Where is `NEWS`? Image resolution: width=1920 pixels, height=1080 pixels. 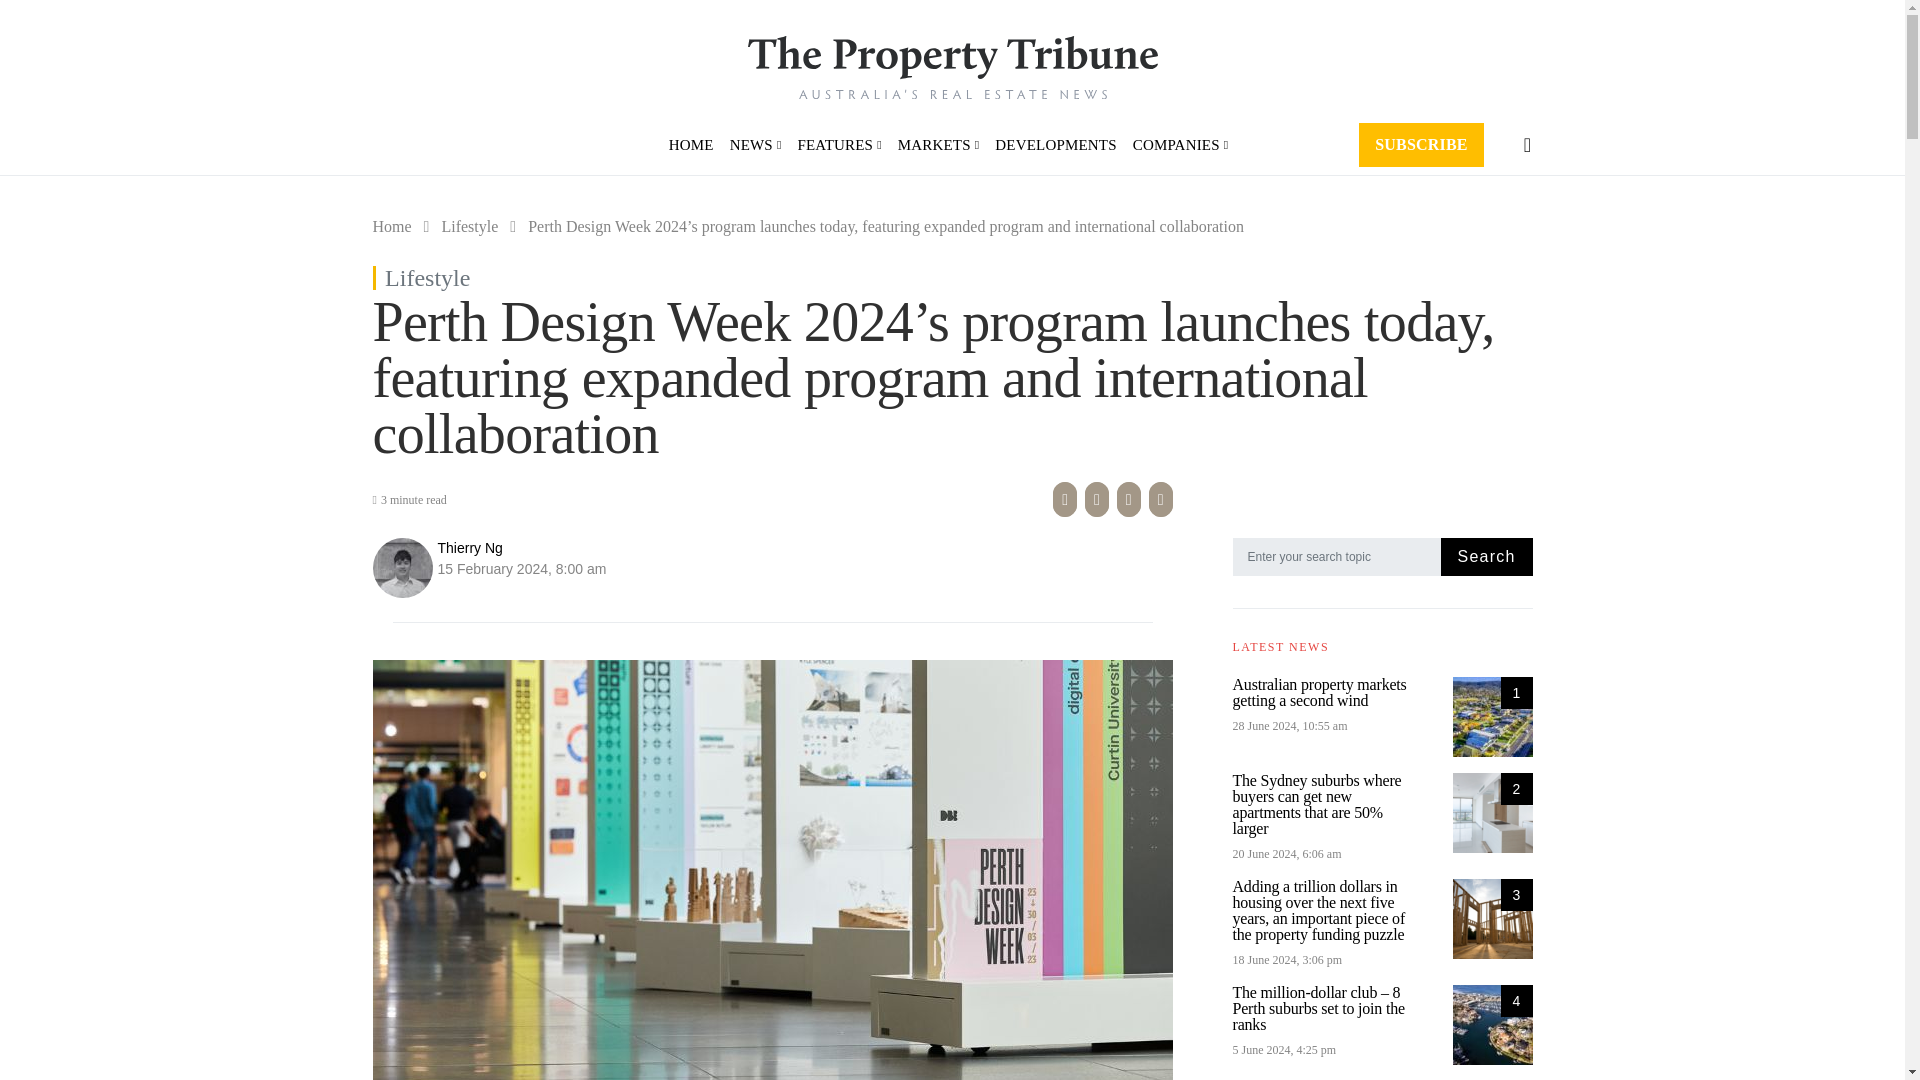 NEWS is located at coordinates (755, 144).